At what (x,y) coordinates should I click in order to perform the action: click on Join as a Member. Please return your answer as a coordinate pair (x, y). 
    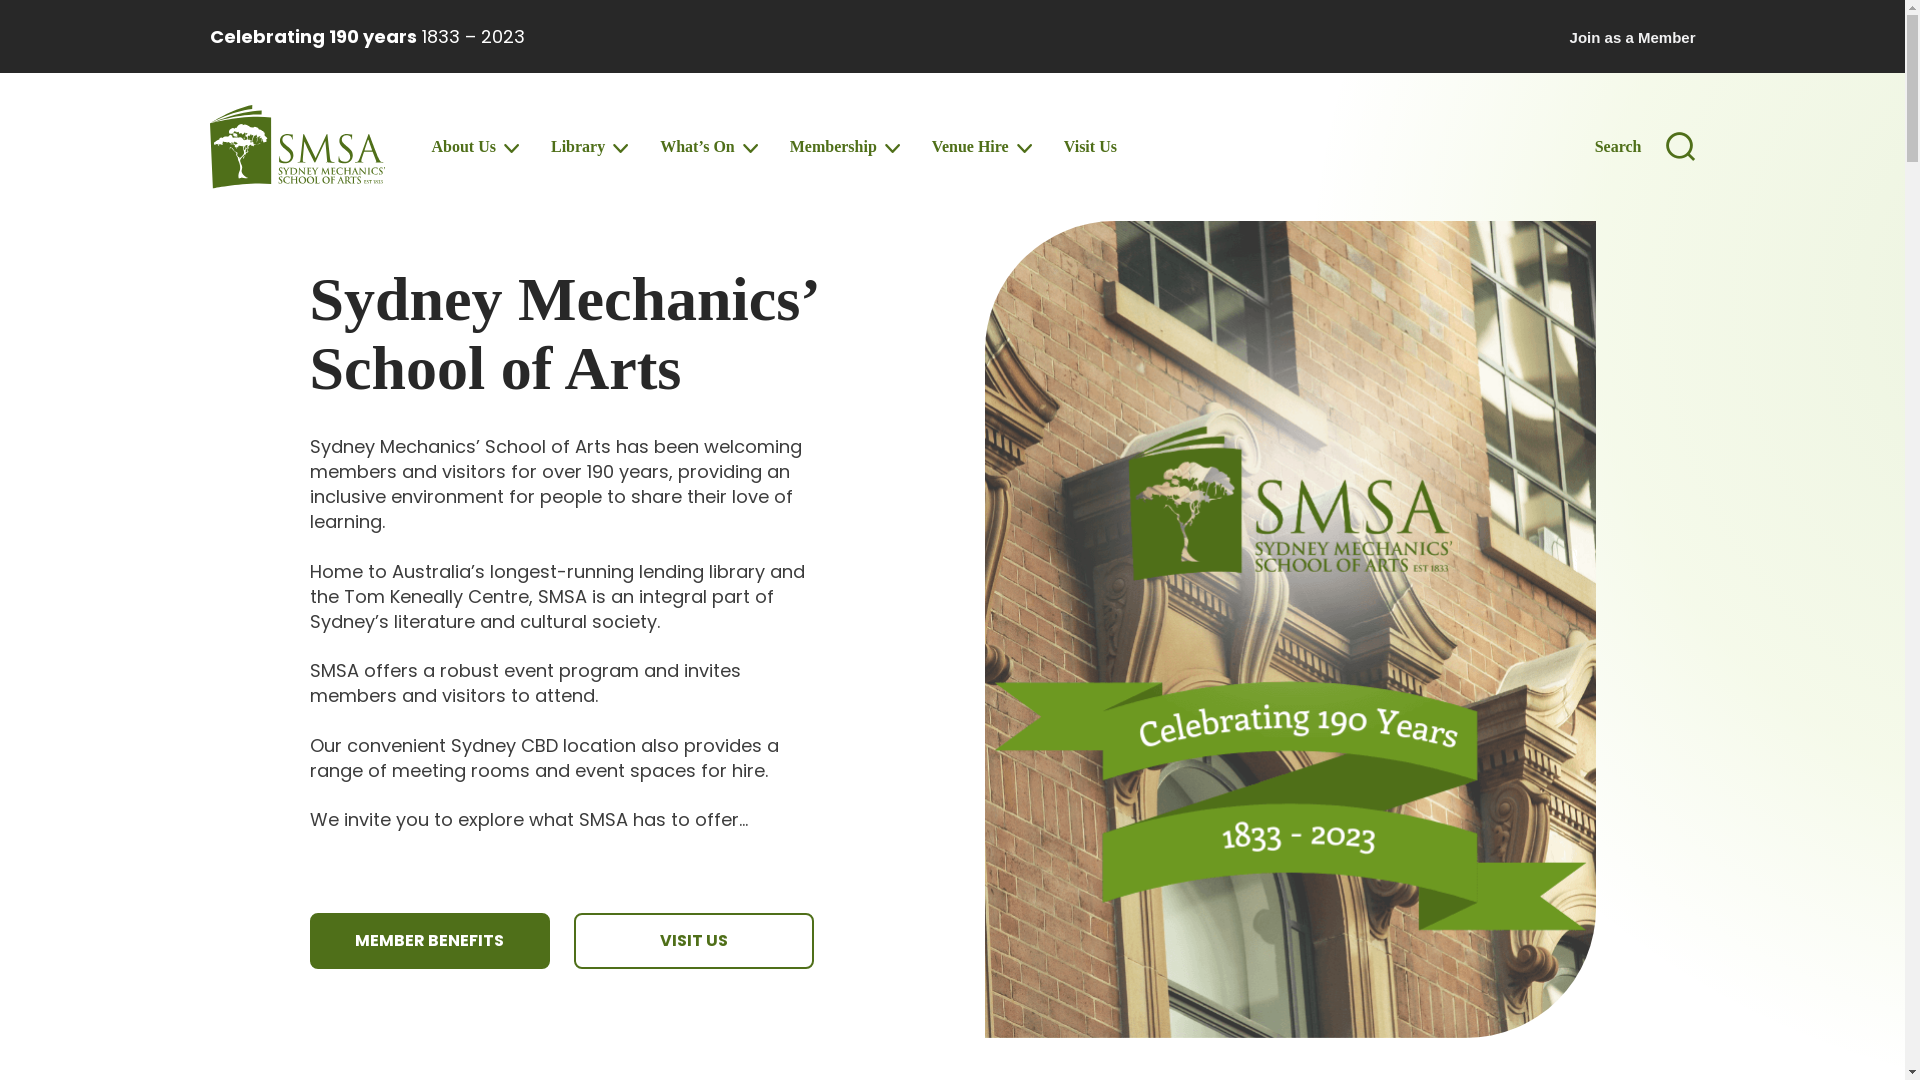
    Looking at the image, I should click on (1633, 38).